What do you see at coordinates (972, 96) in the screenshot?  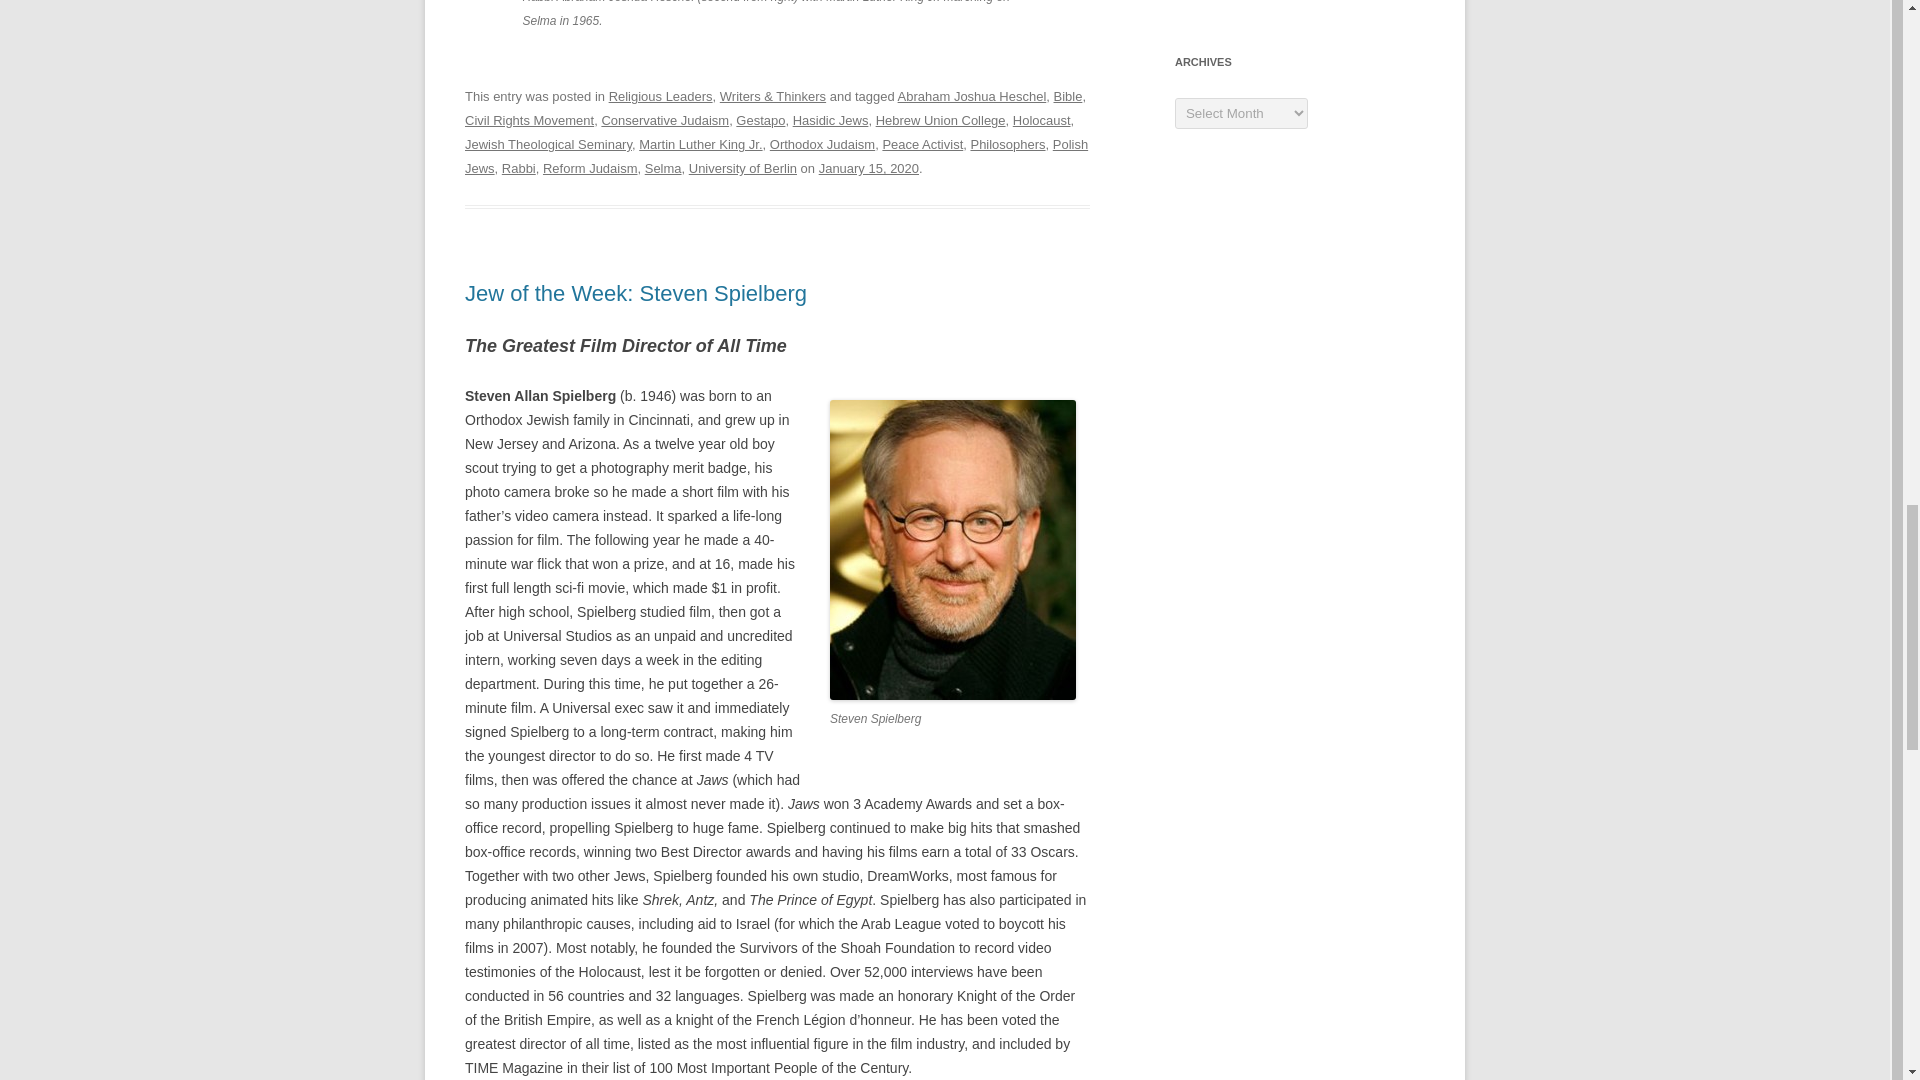 I see `Abraham Joshua Heschel` at bounding box center [972, 96].